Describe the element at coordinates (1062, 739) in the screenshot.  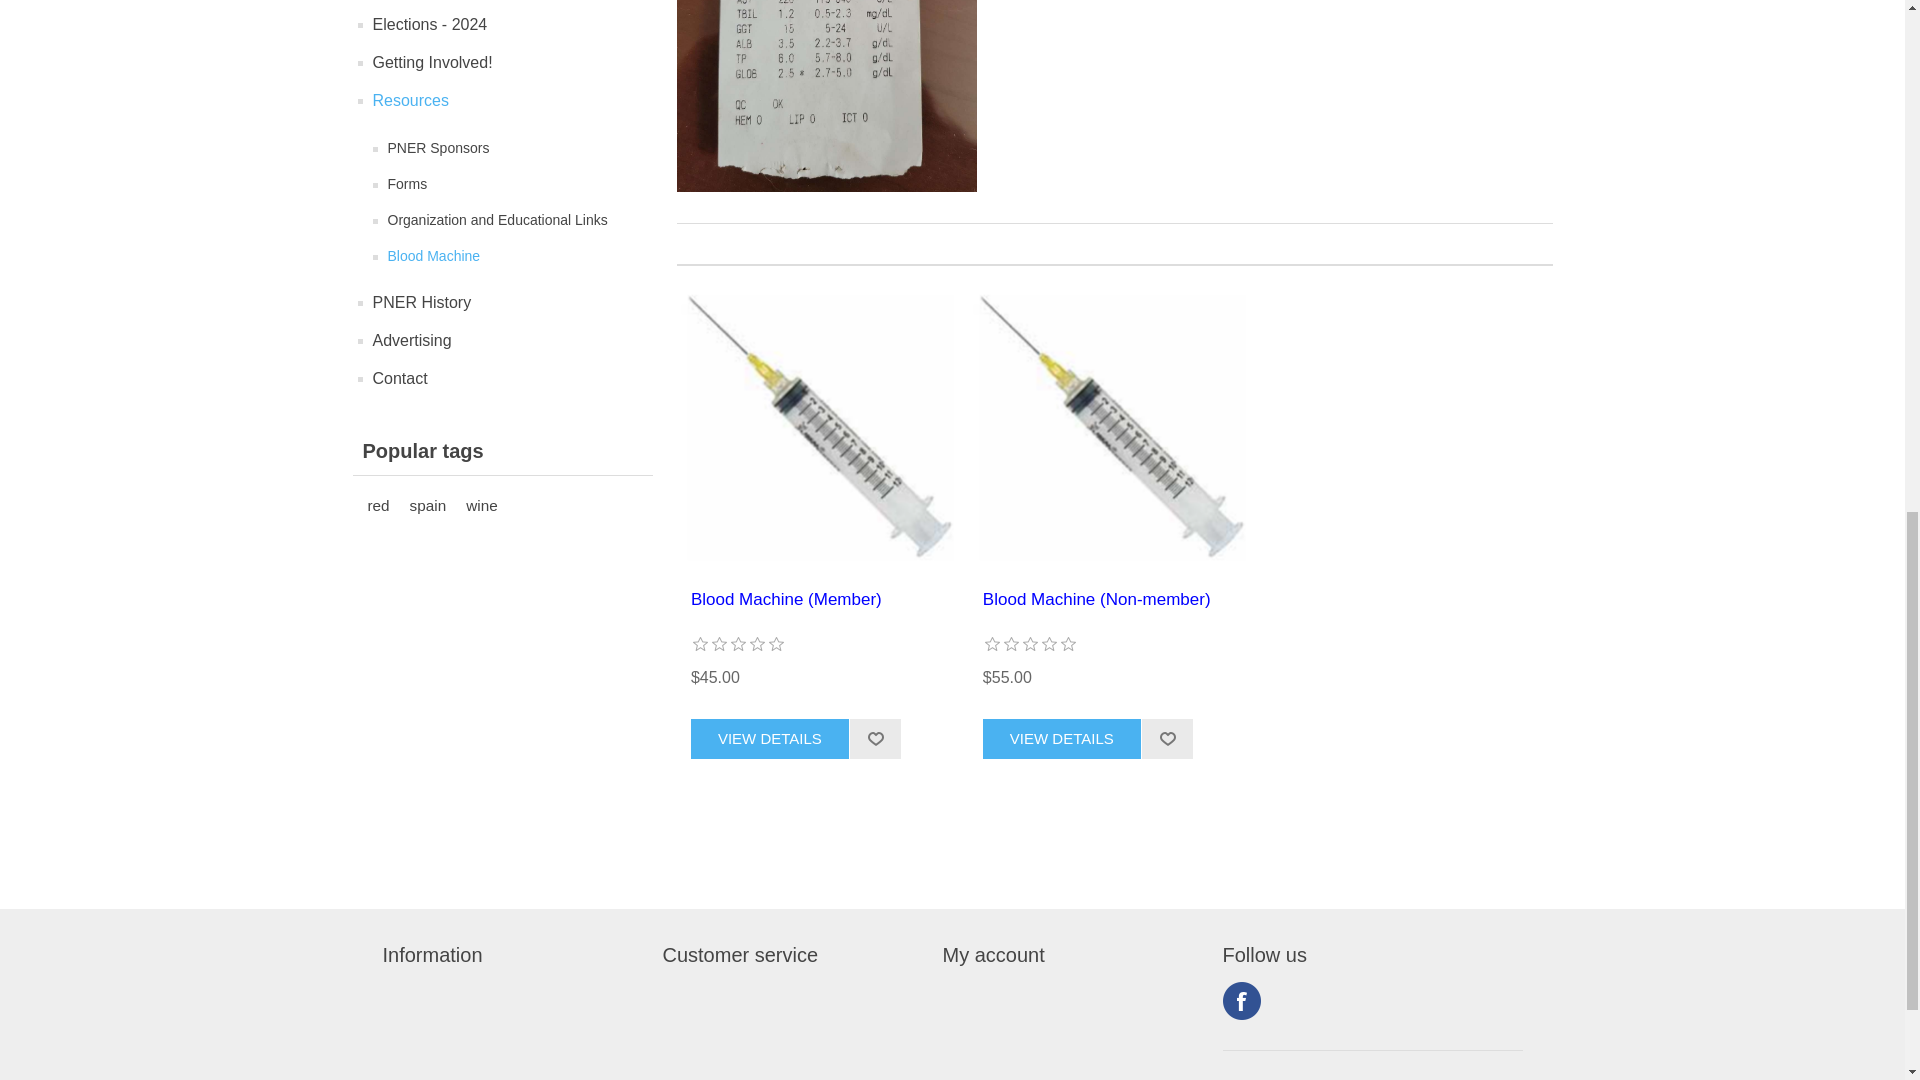
I see `View Details` at that location.